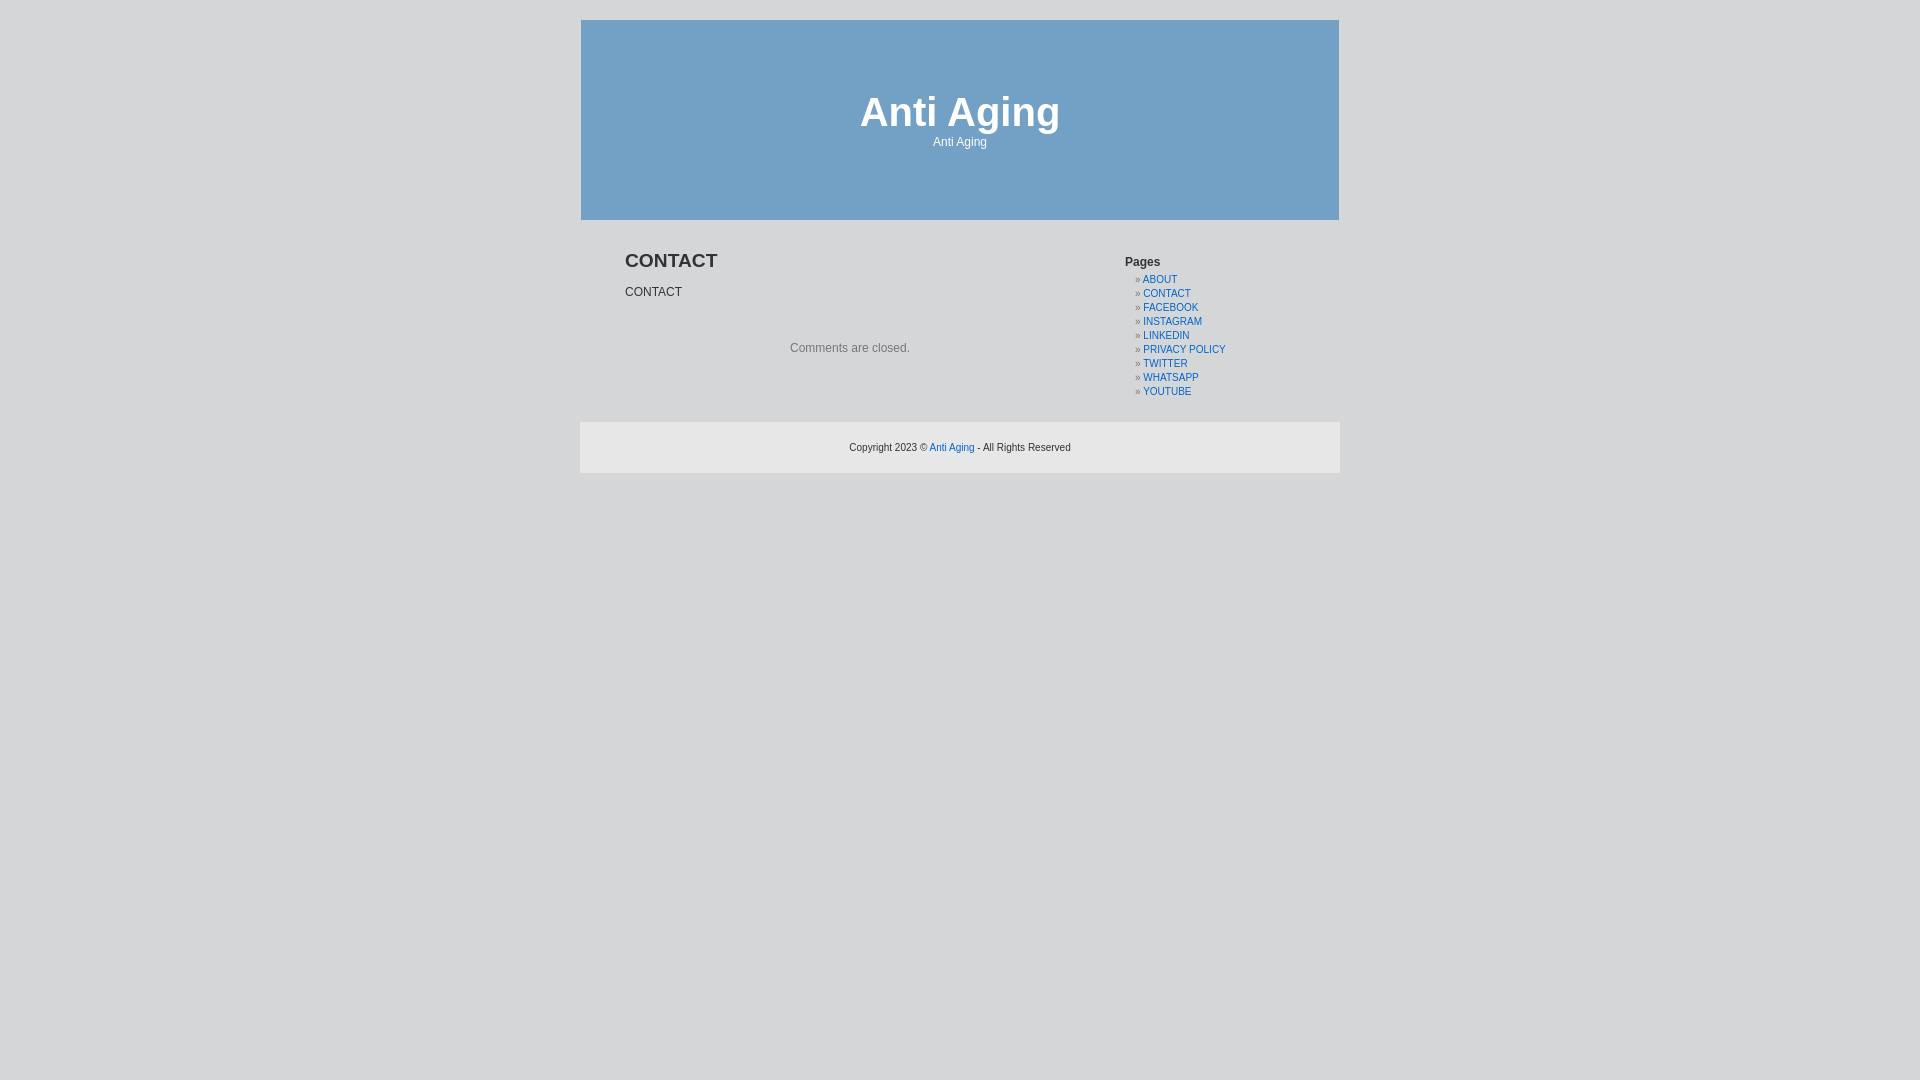 This screenshot has width=1920, height=1080. Describe the element at coordinates (1160, 280) in the screenshot. I see `ABOUT` at that location.